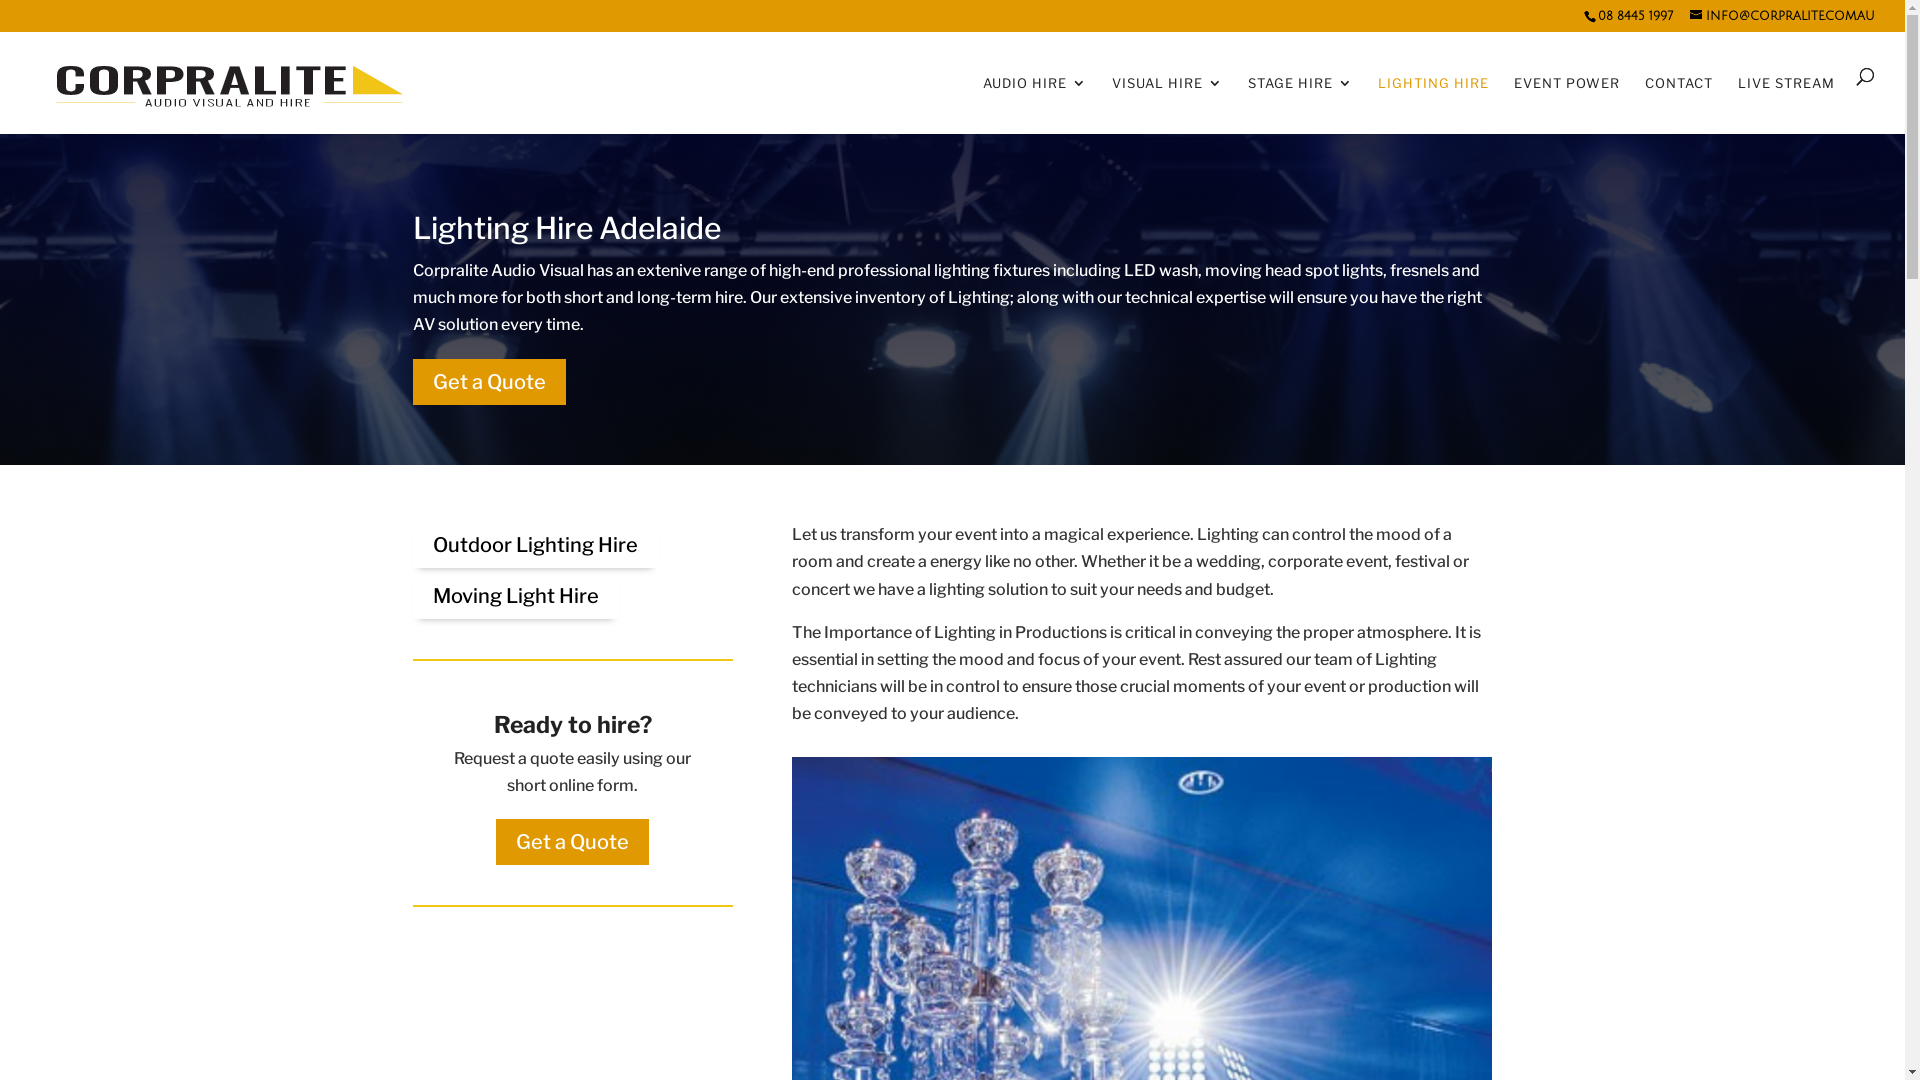 This screenshot has width=1920, height=1080. I want to click on EVENT POWER, so click(1567, 101).